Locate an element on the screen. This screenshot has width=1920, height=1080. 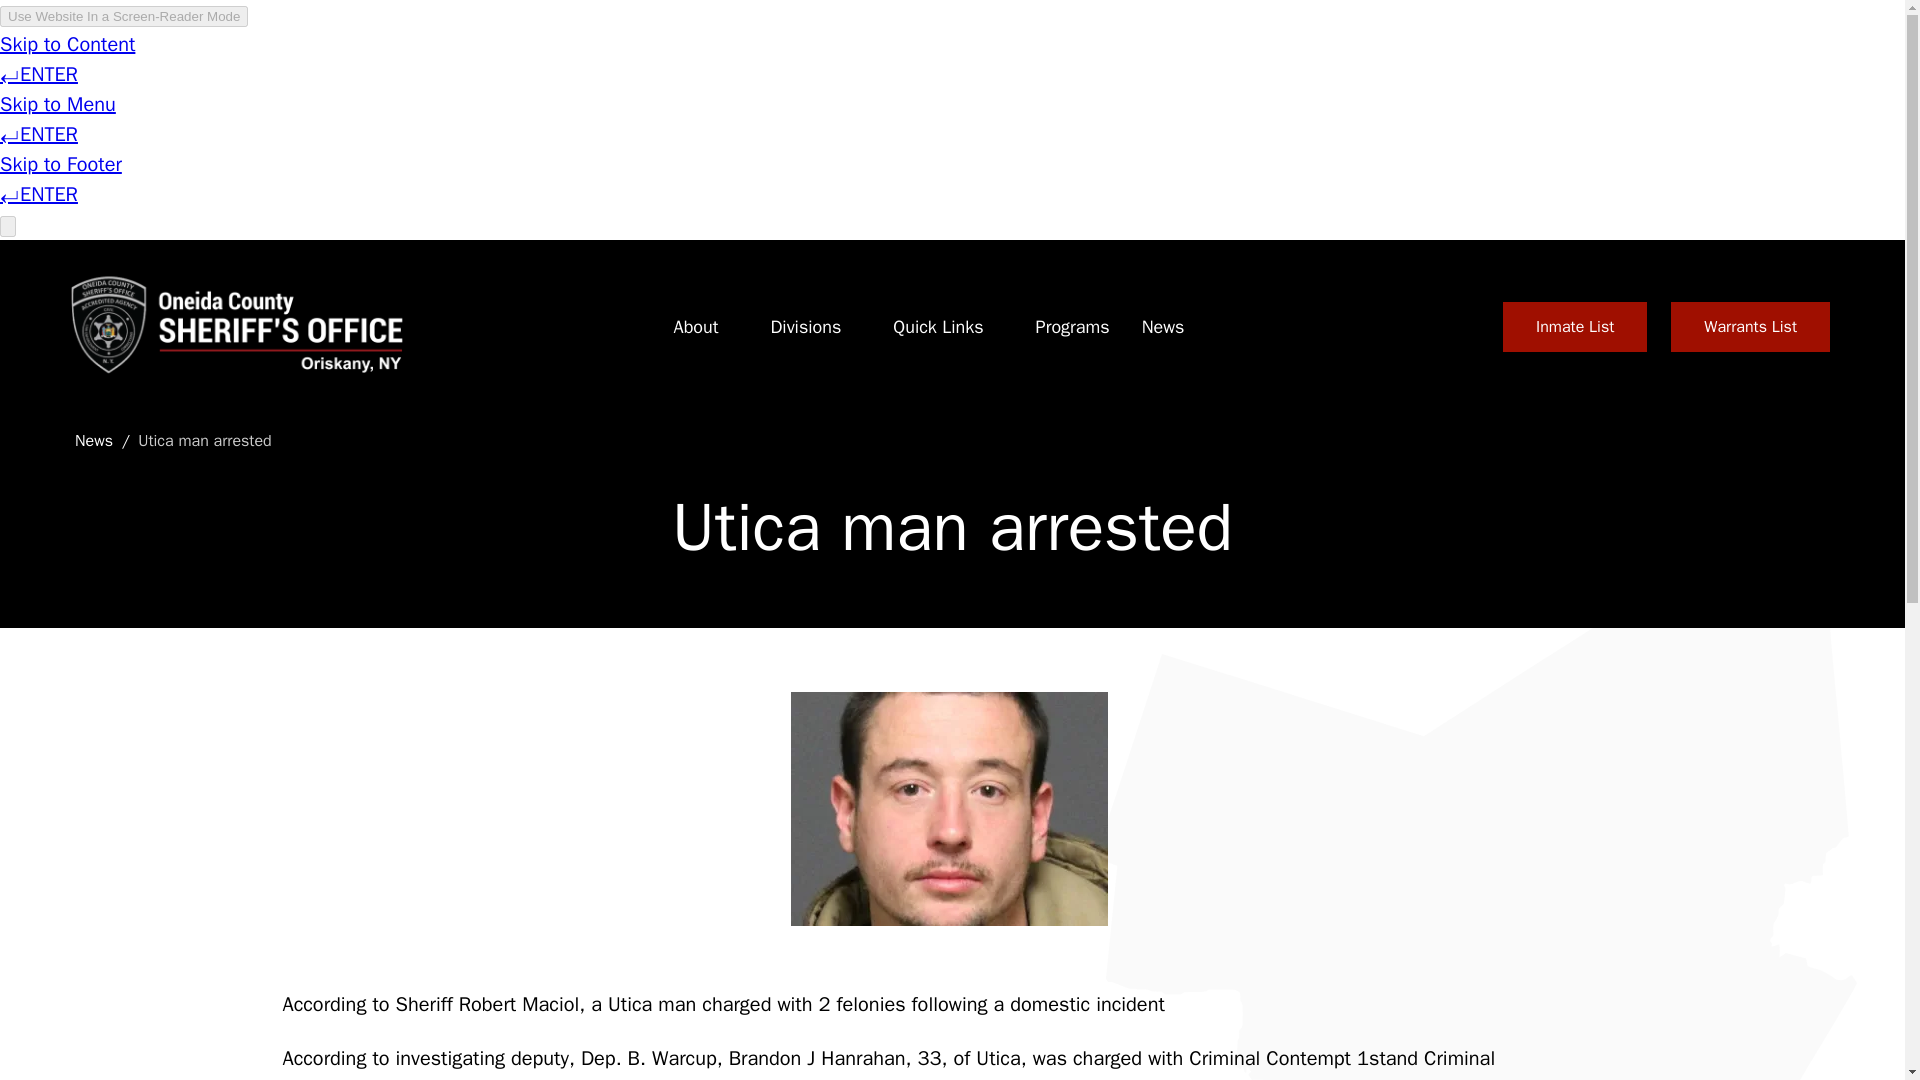
Inmate List is located at coordinates (1575, 327).